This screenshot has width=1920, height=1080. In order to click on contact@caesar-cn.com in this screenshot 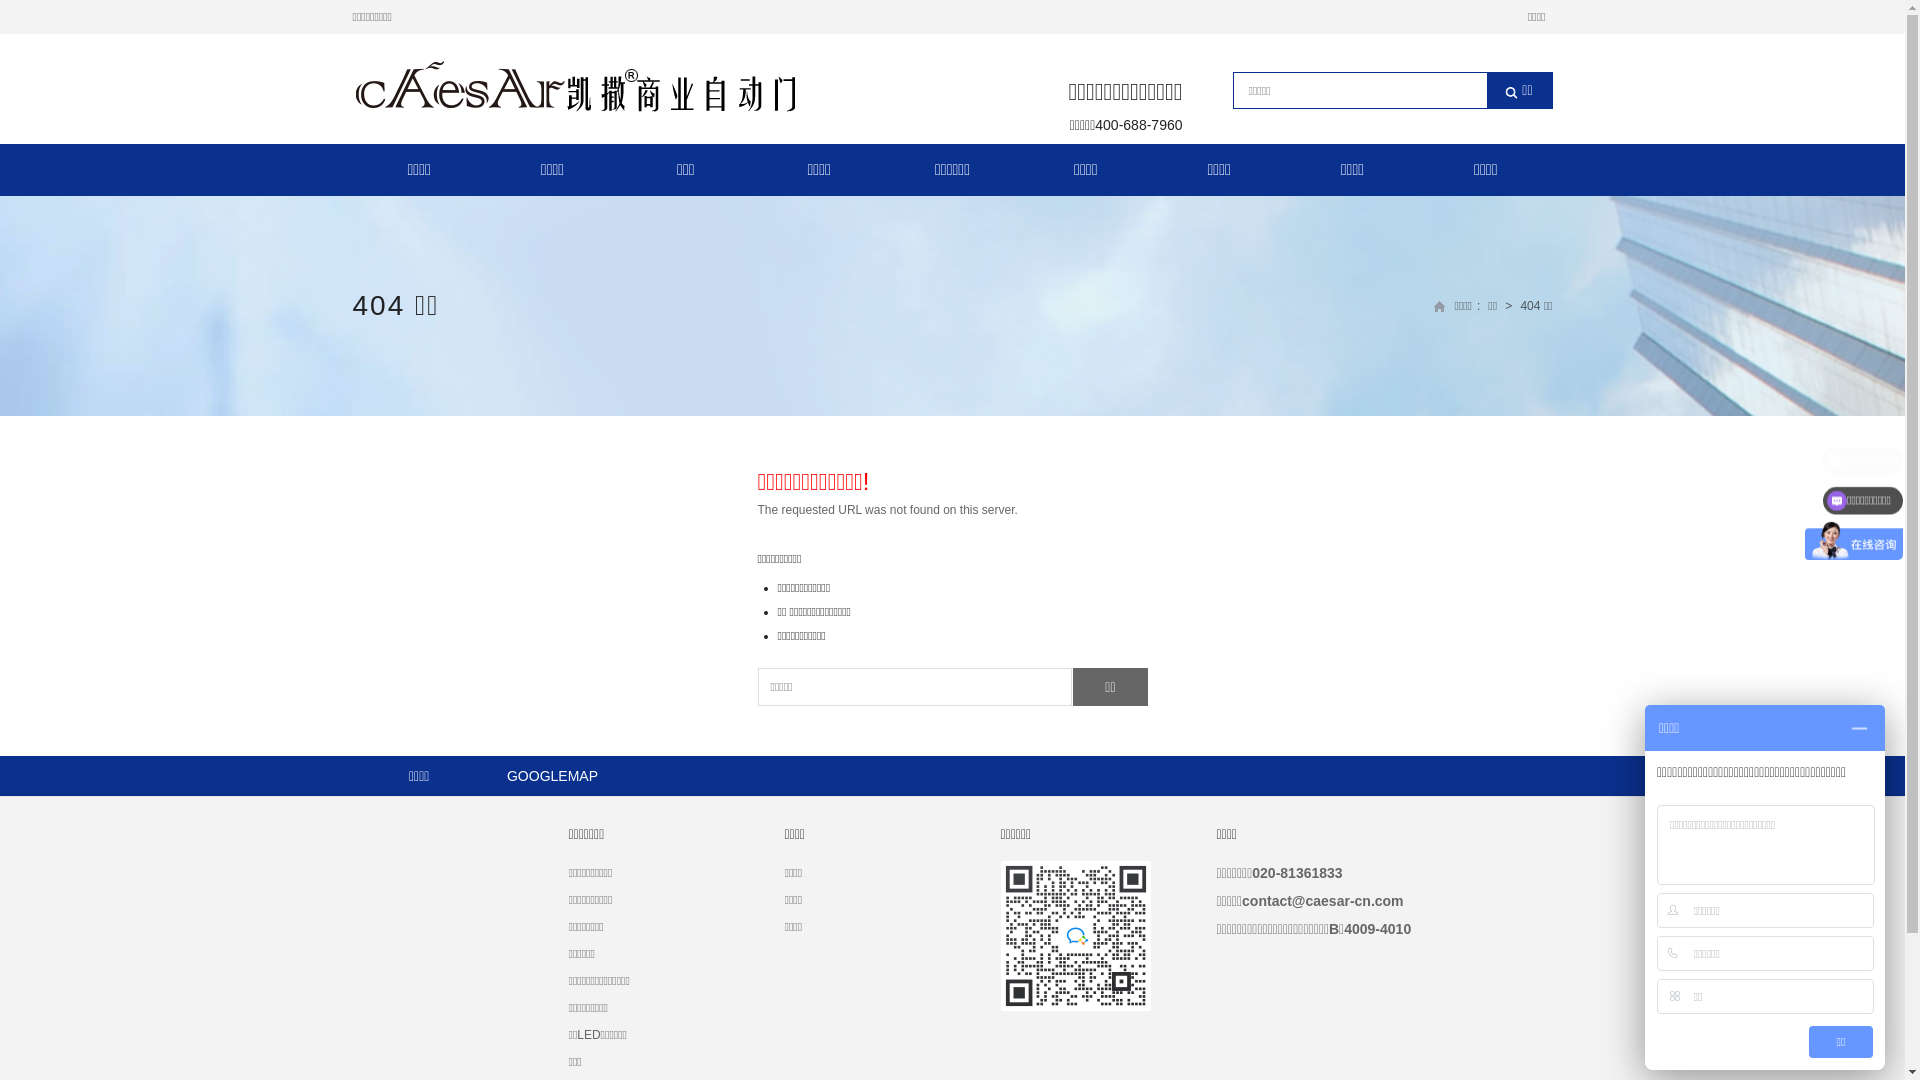, I will do `click(1323, 901)`.